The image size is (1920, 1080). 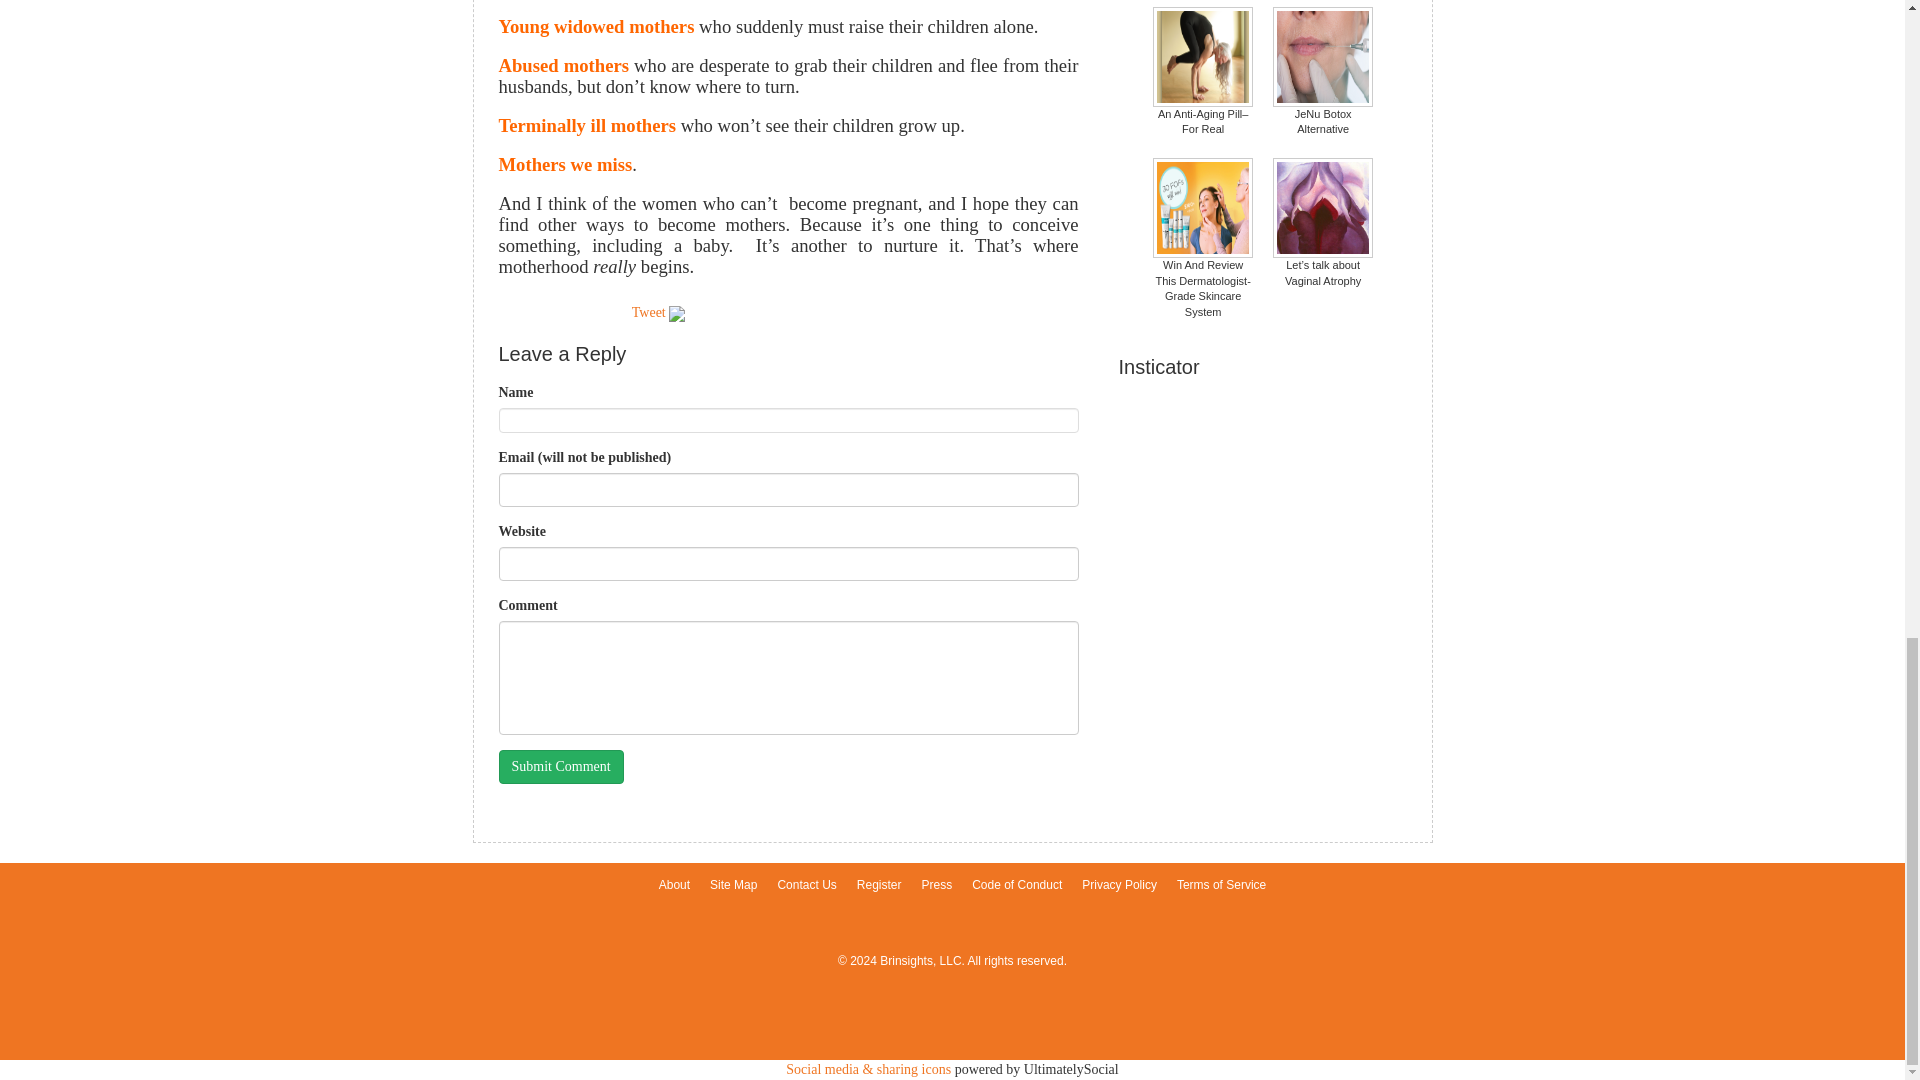 I want to click on Submit Comment, so click(x=560, y=766).